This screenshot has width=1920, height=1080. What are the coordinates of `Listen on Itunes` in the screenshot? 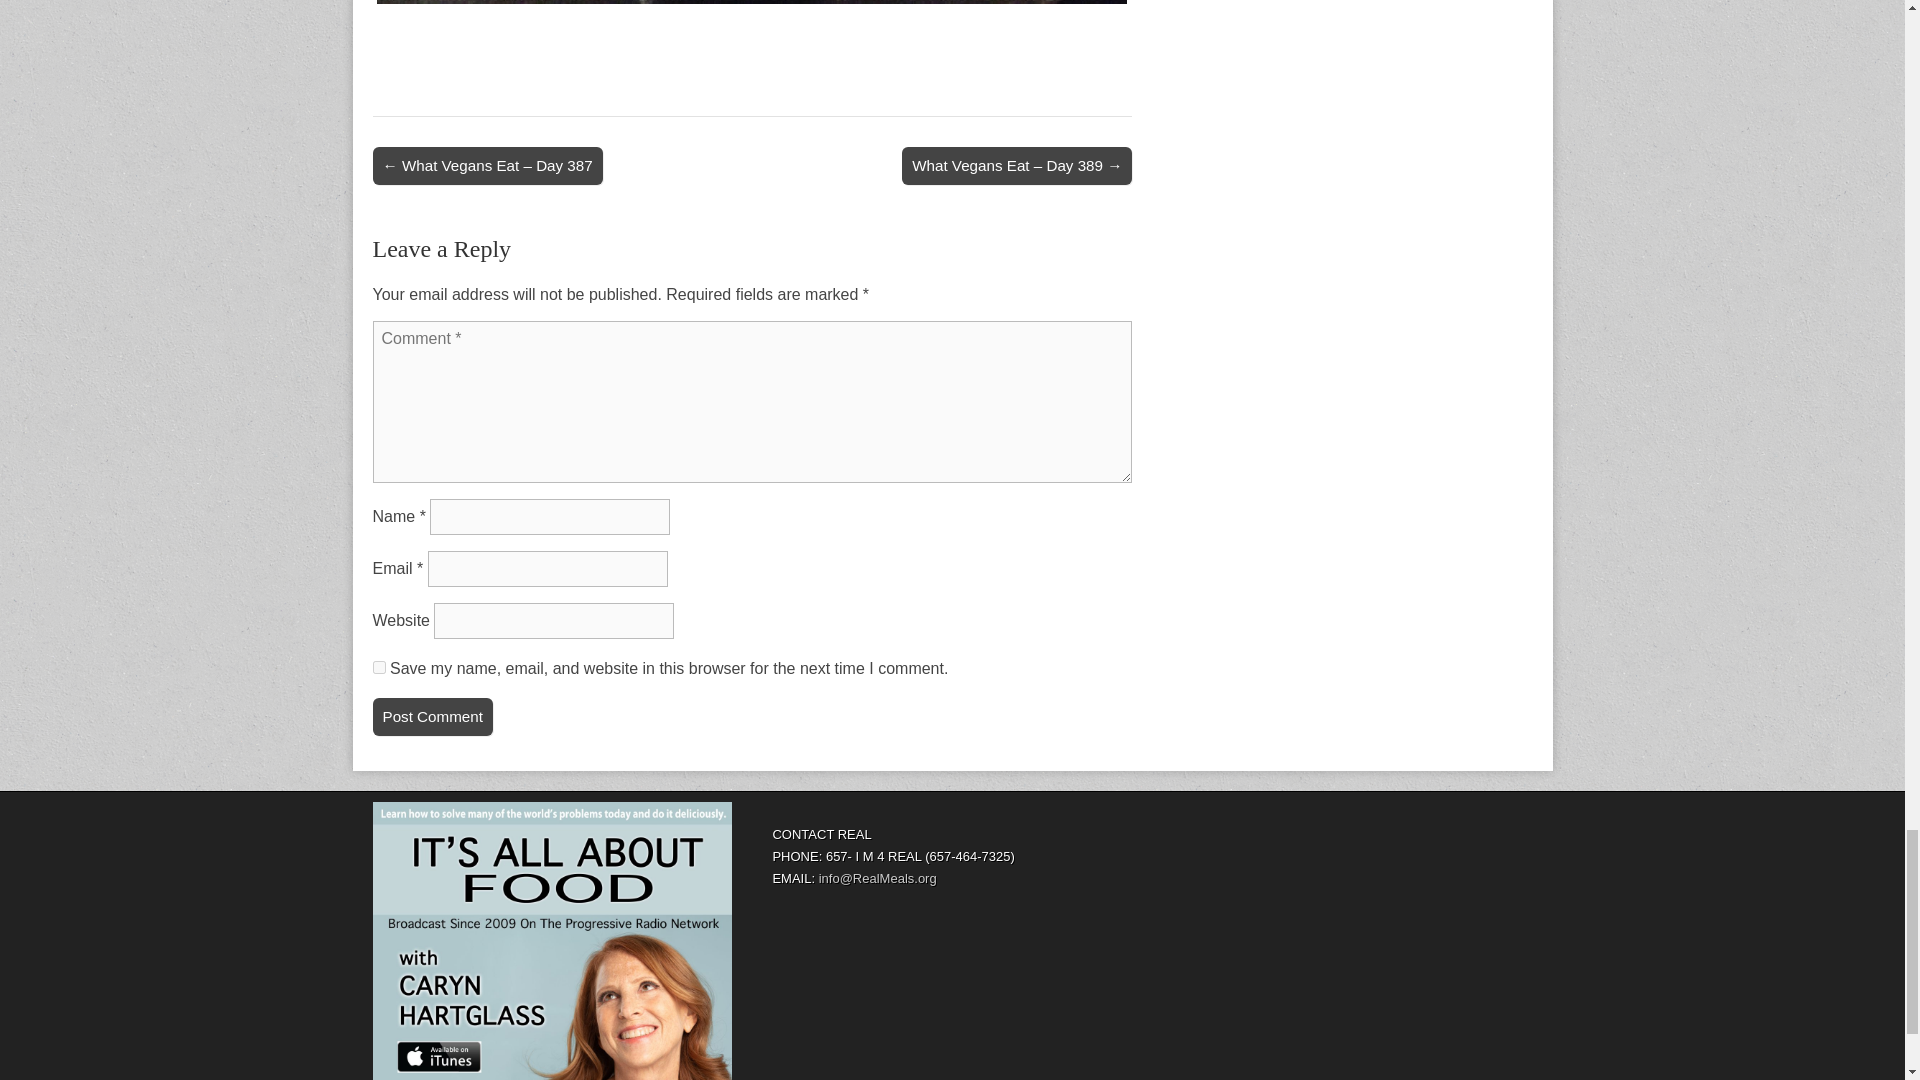 It's located at (552, 941).